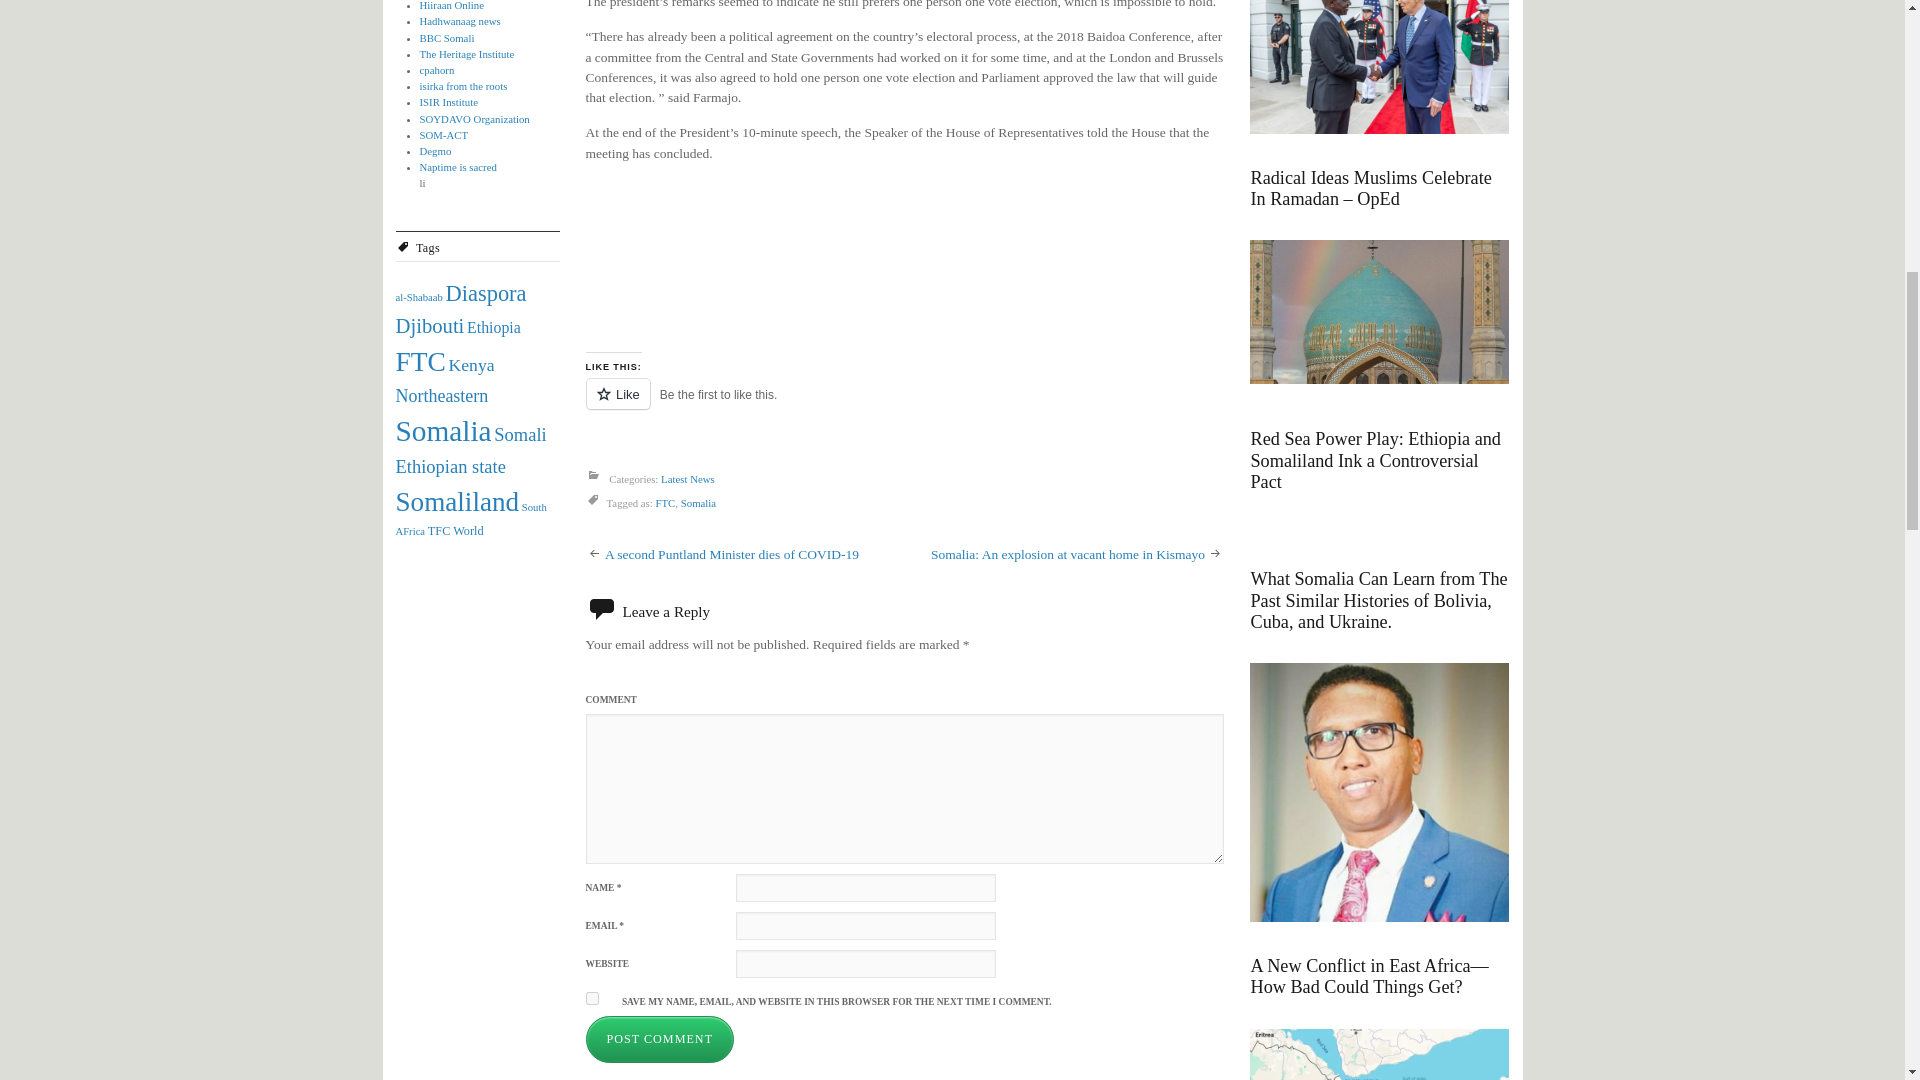 The image size is (1920, 1080). I want to click on ISIR Institute, so click(449, 102).